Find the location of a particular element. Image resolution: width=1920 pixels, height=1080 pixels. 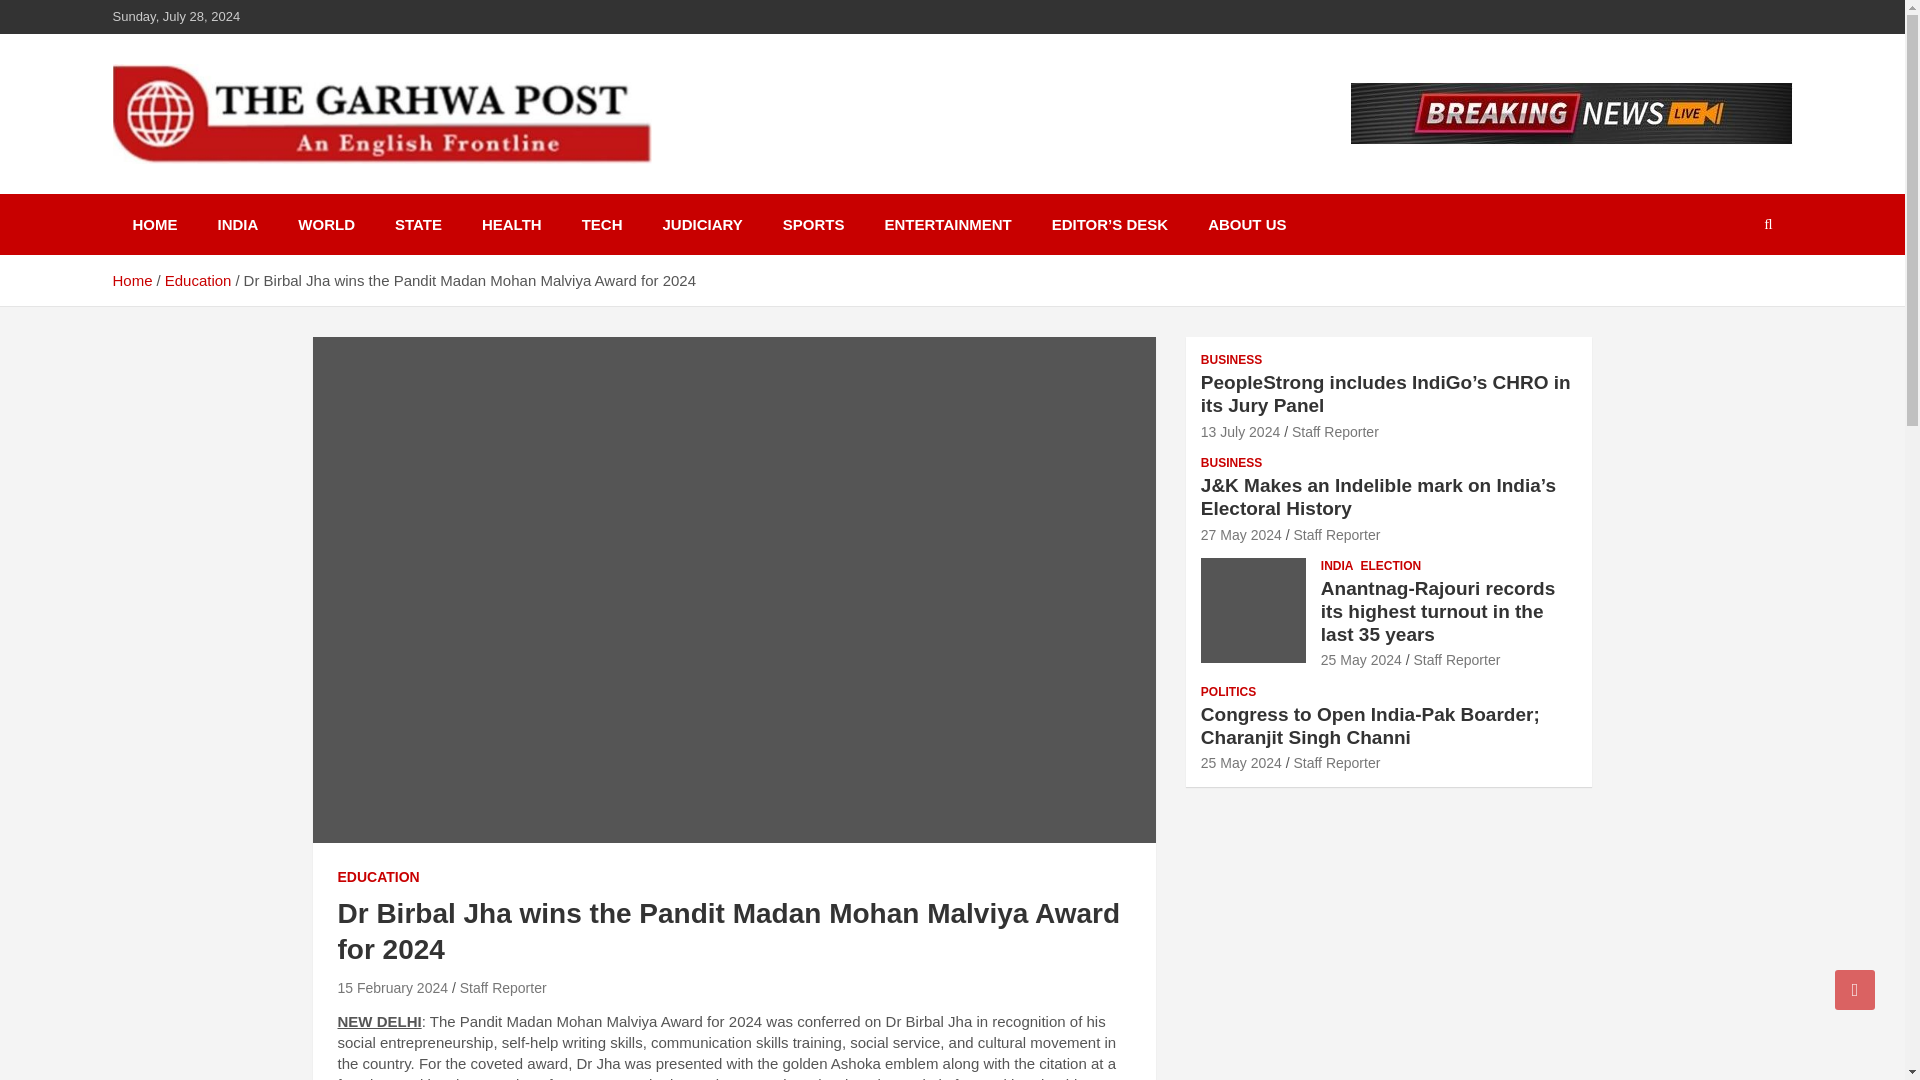

HEALTH is located at coordinates (512, 224).